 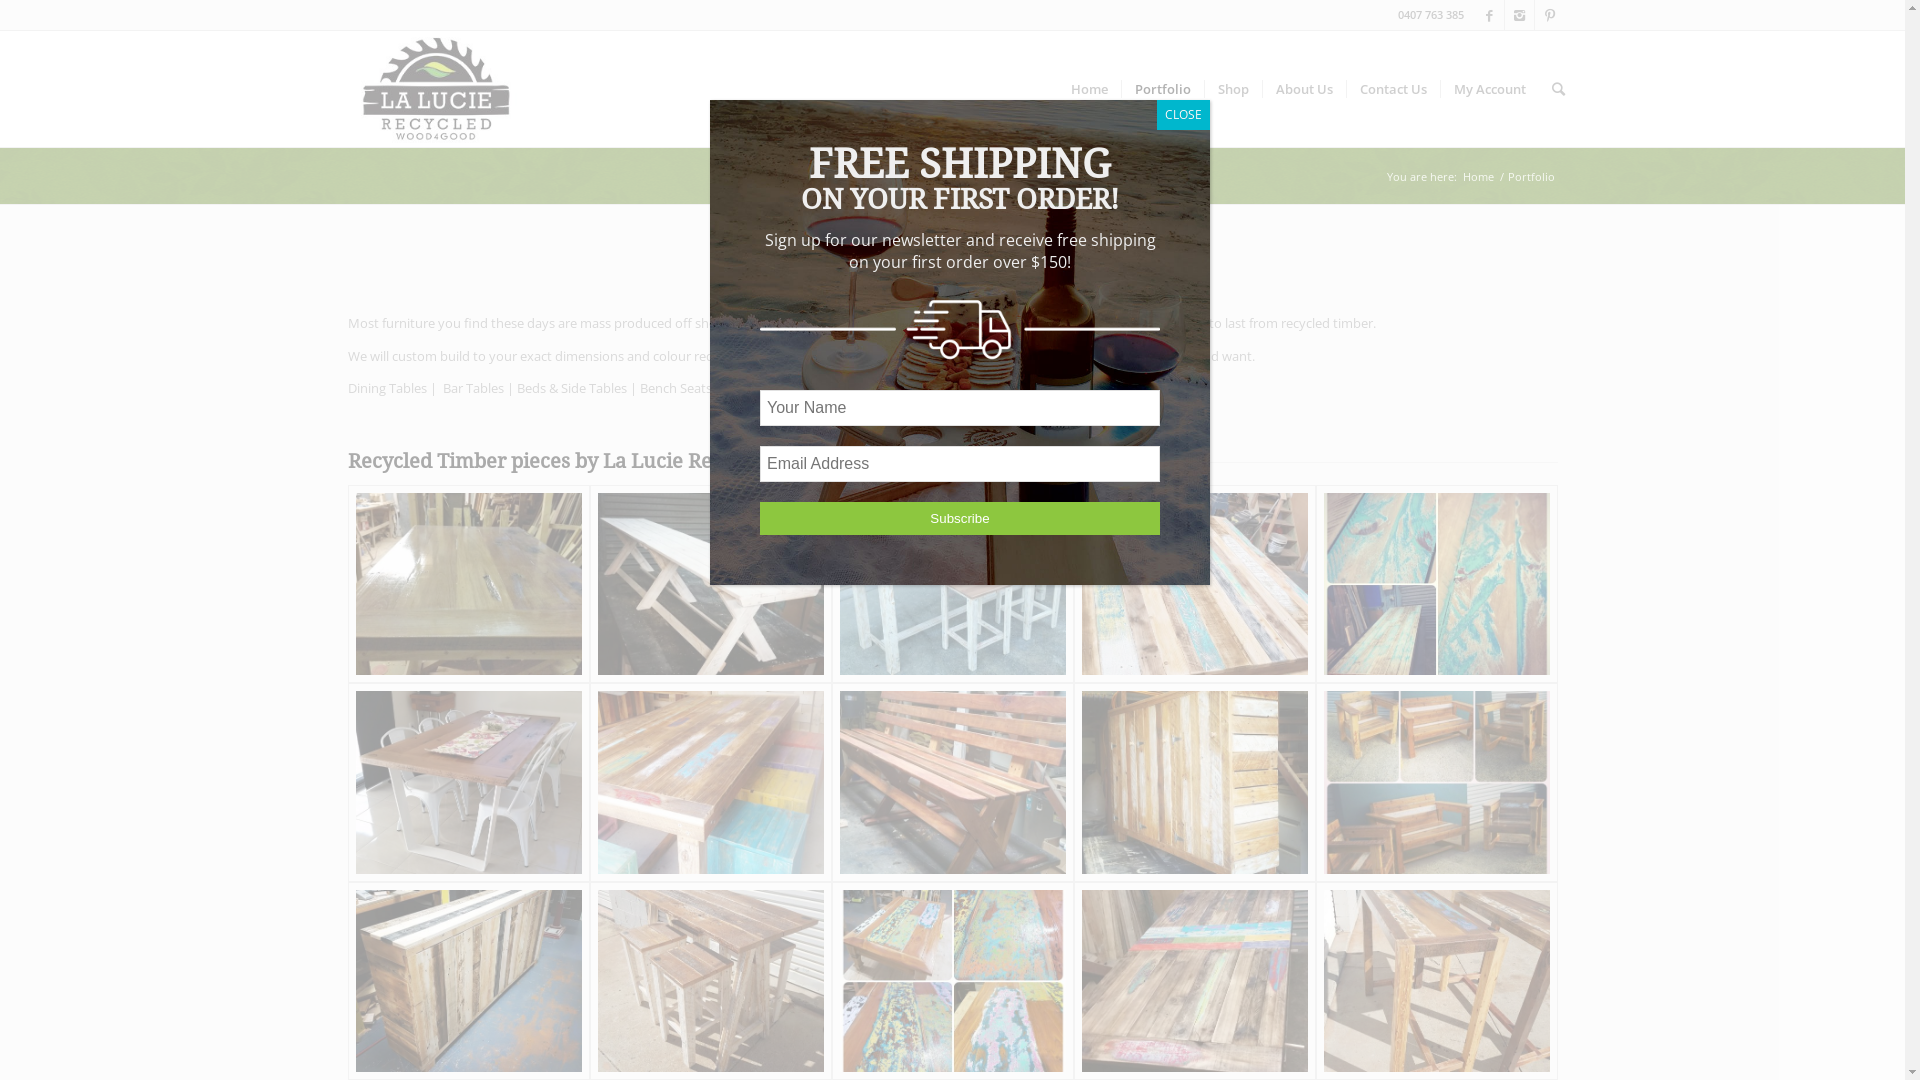 What do you see at coordinates (469, 782) in the screenshot?
I see `Hardwood Dining Table with Steel Legs` at bounding box center [469, 782].